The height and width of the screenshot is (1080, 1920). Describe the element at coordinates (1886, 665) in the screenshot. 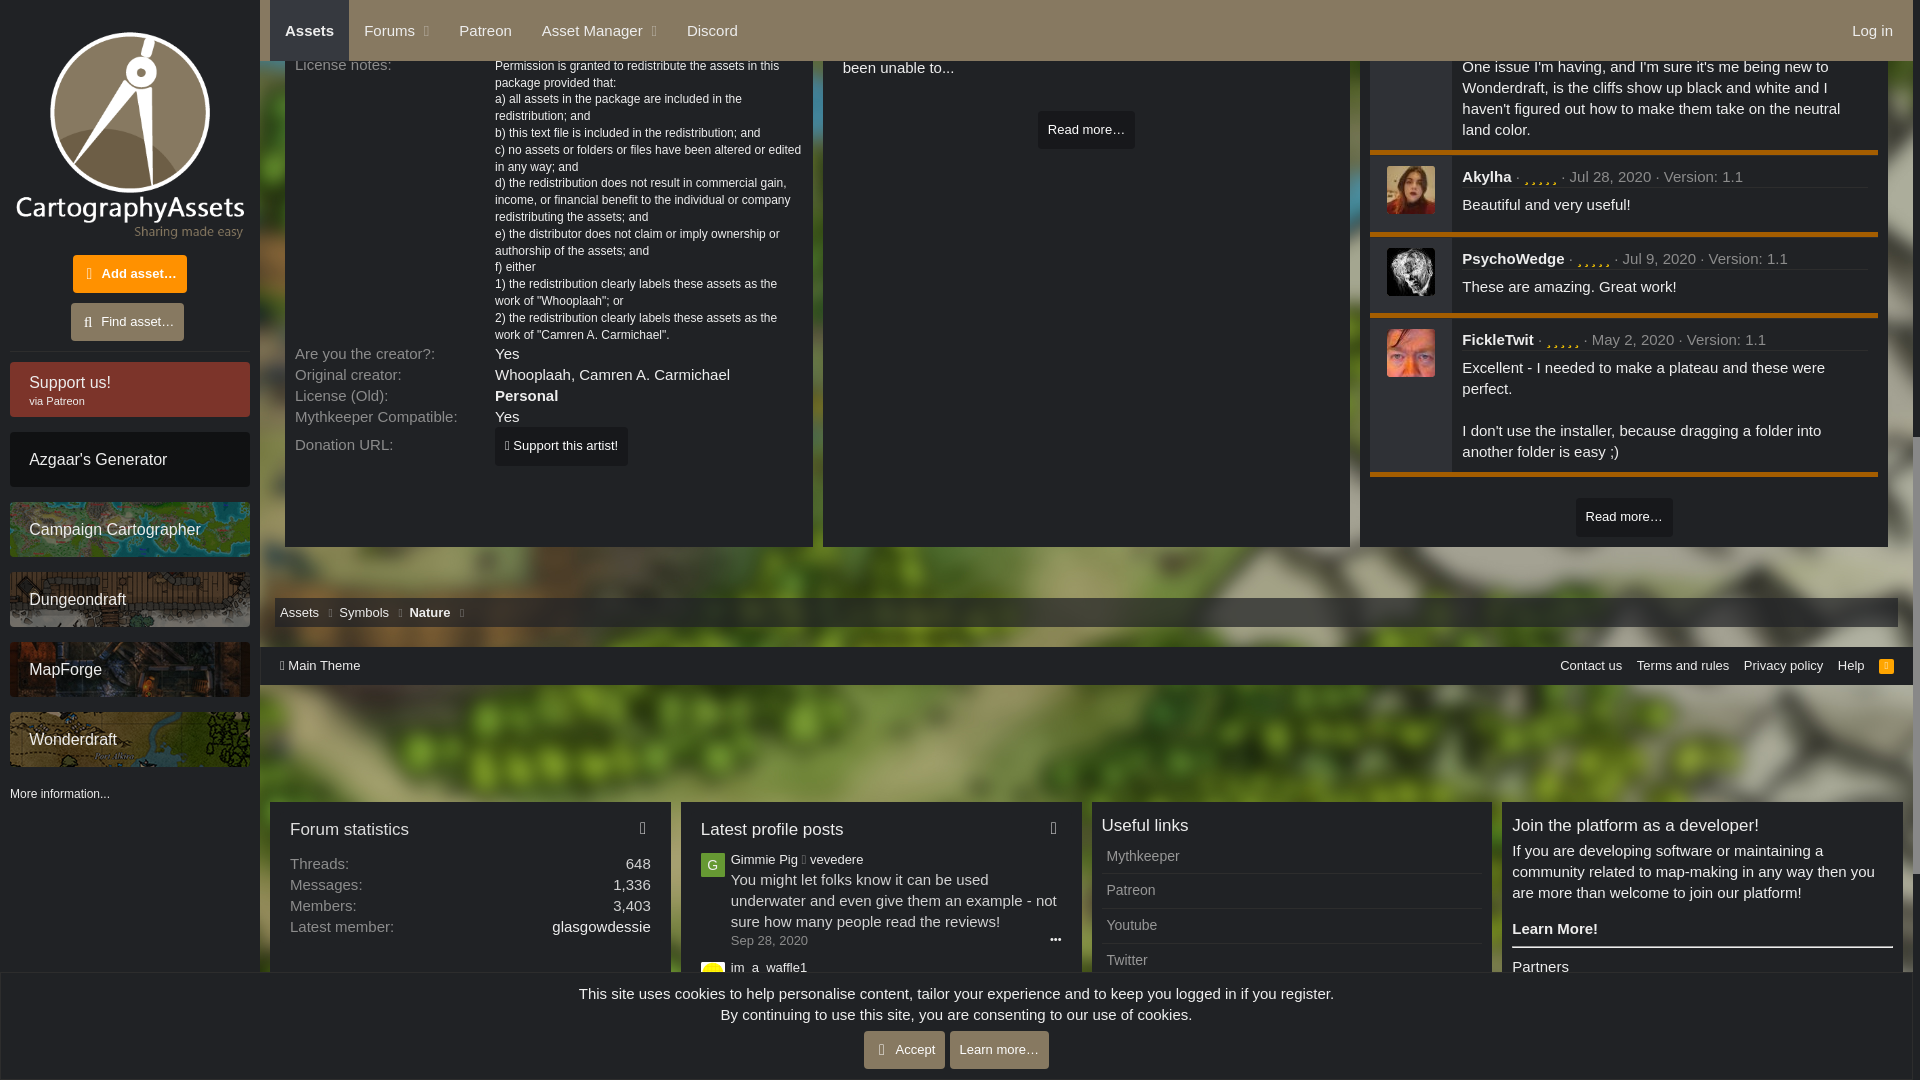

I see `RSS` at that location.